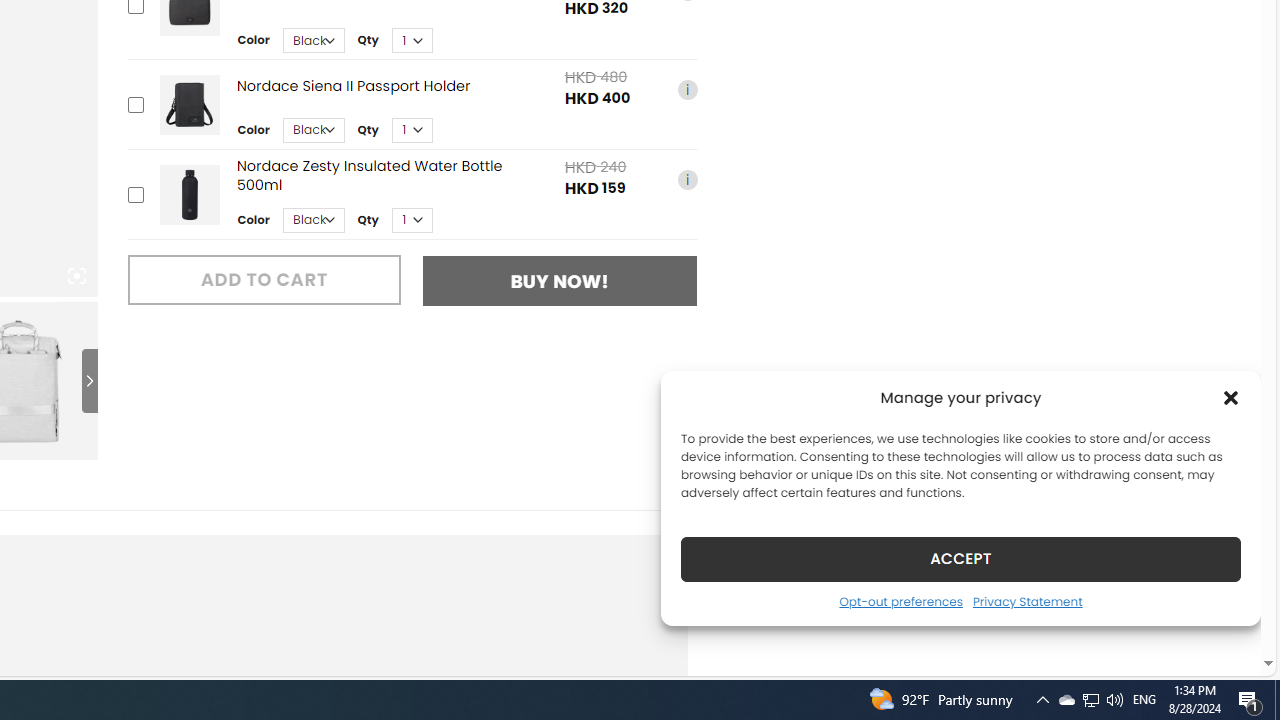  What do you see at coordinates (76, 276) in the screenshot?
I see `Class: iconic-woothumbs-fullscreen` at bounding box center [76, 276].